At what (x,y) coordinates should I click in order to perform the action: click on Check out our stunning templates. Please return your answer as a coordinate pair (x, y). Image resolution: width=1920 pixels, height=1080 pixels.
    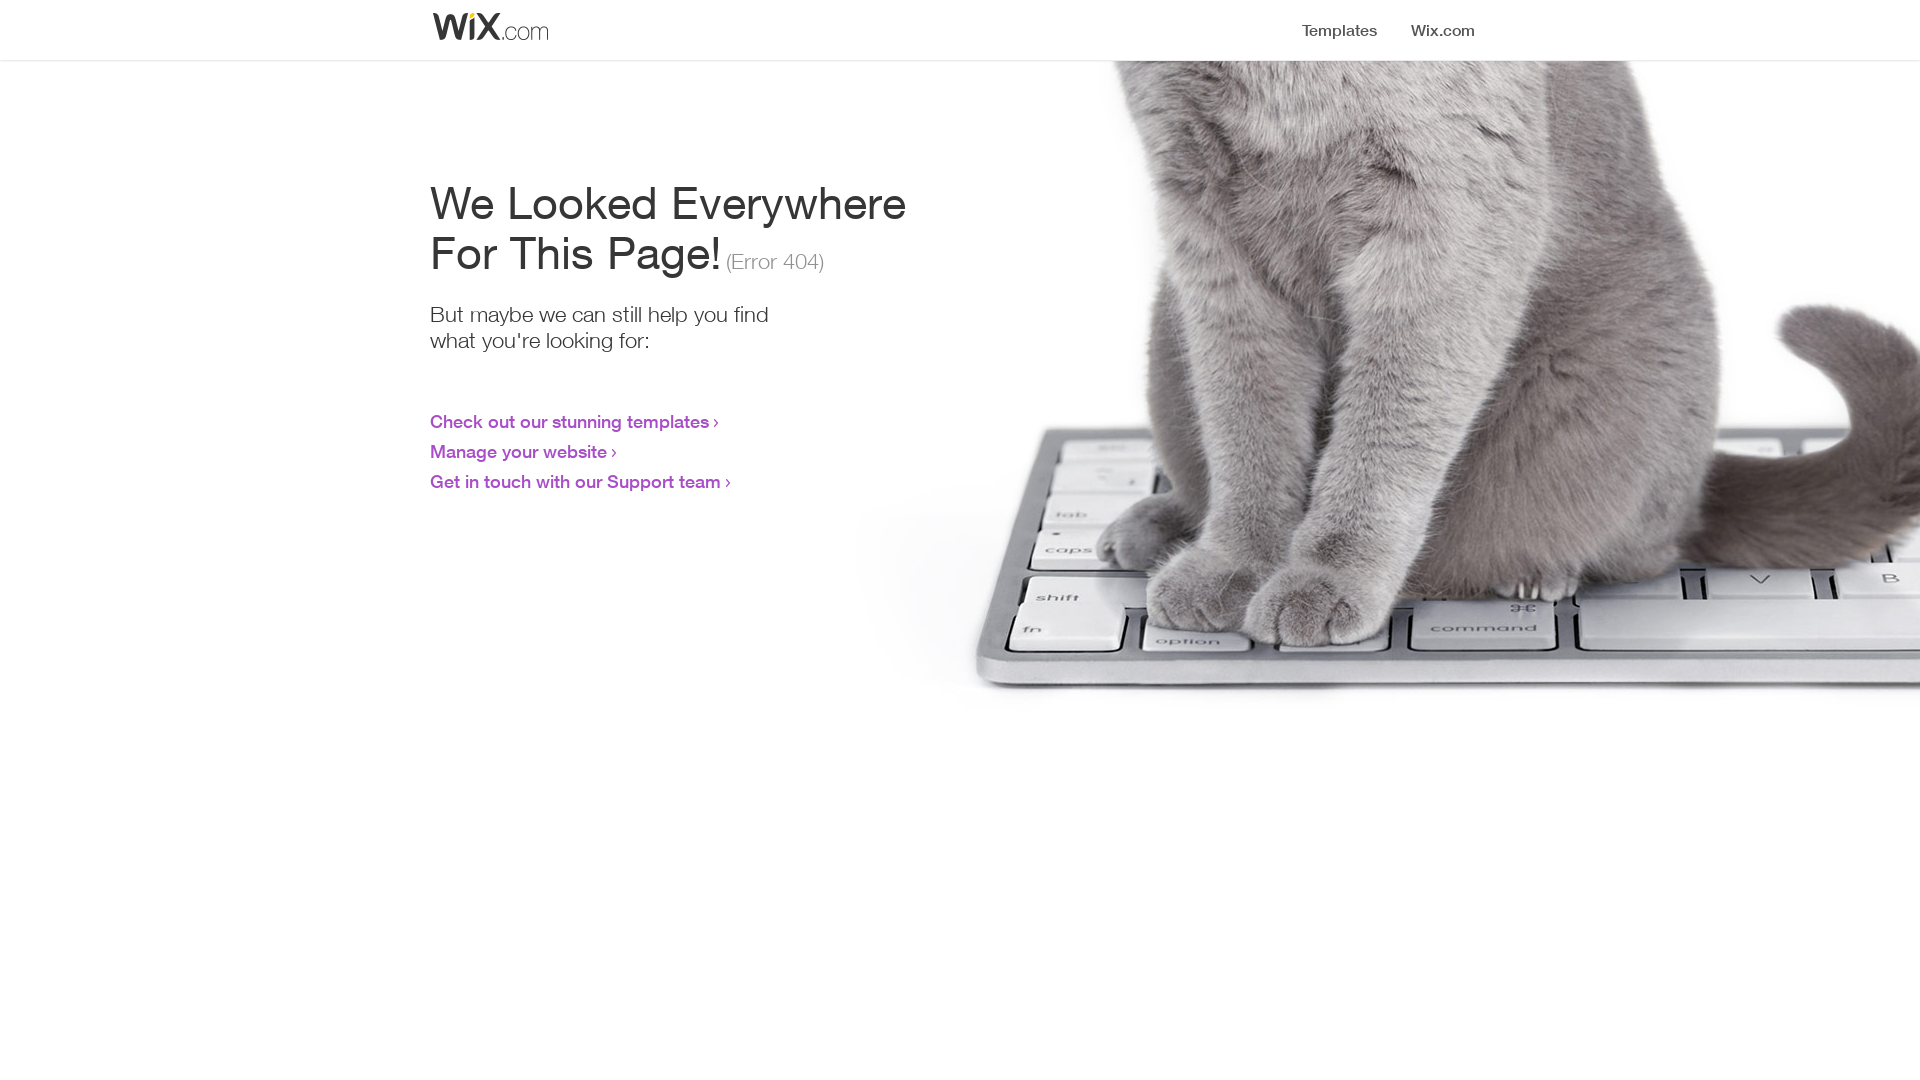
    Looking at the image, I should click on (570, 421).